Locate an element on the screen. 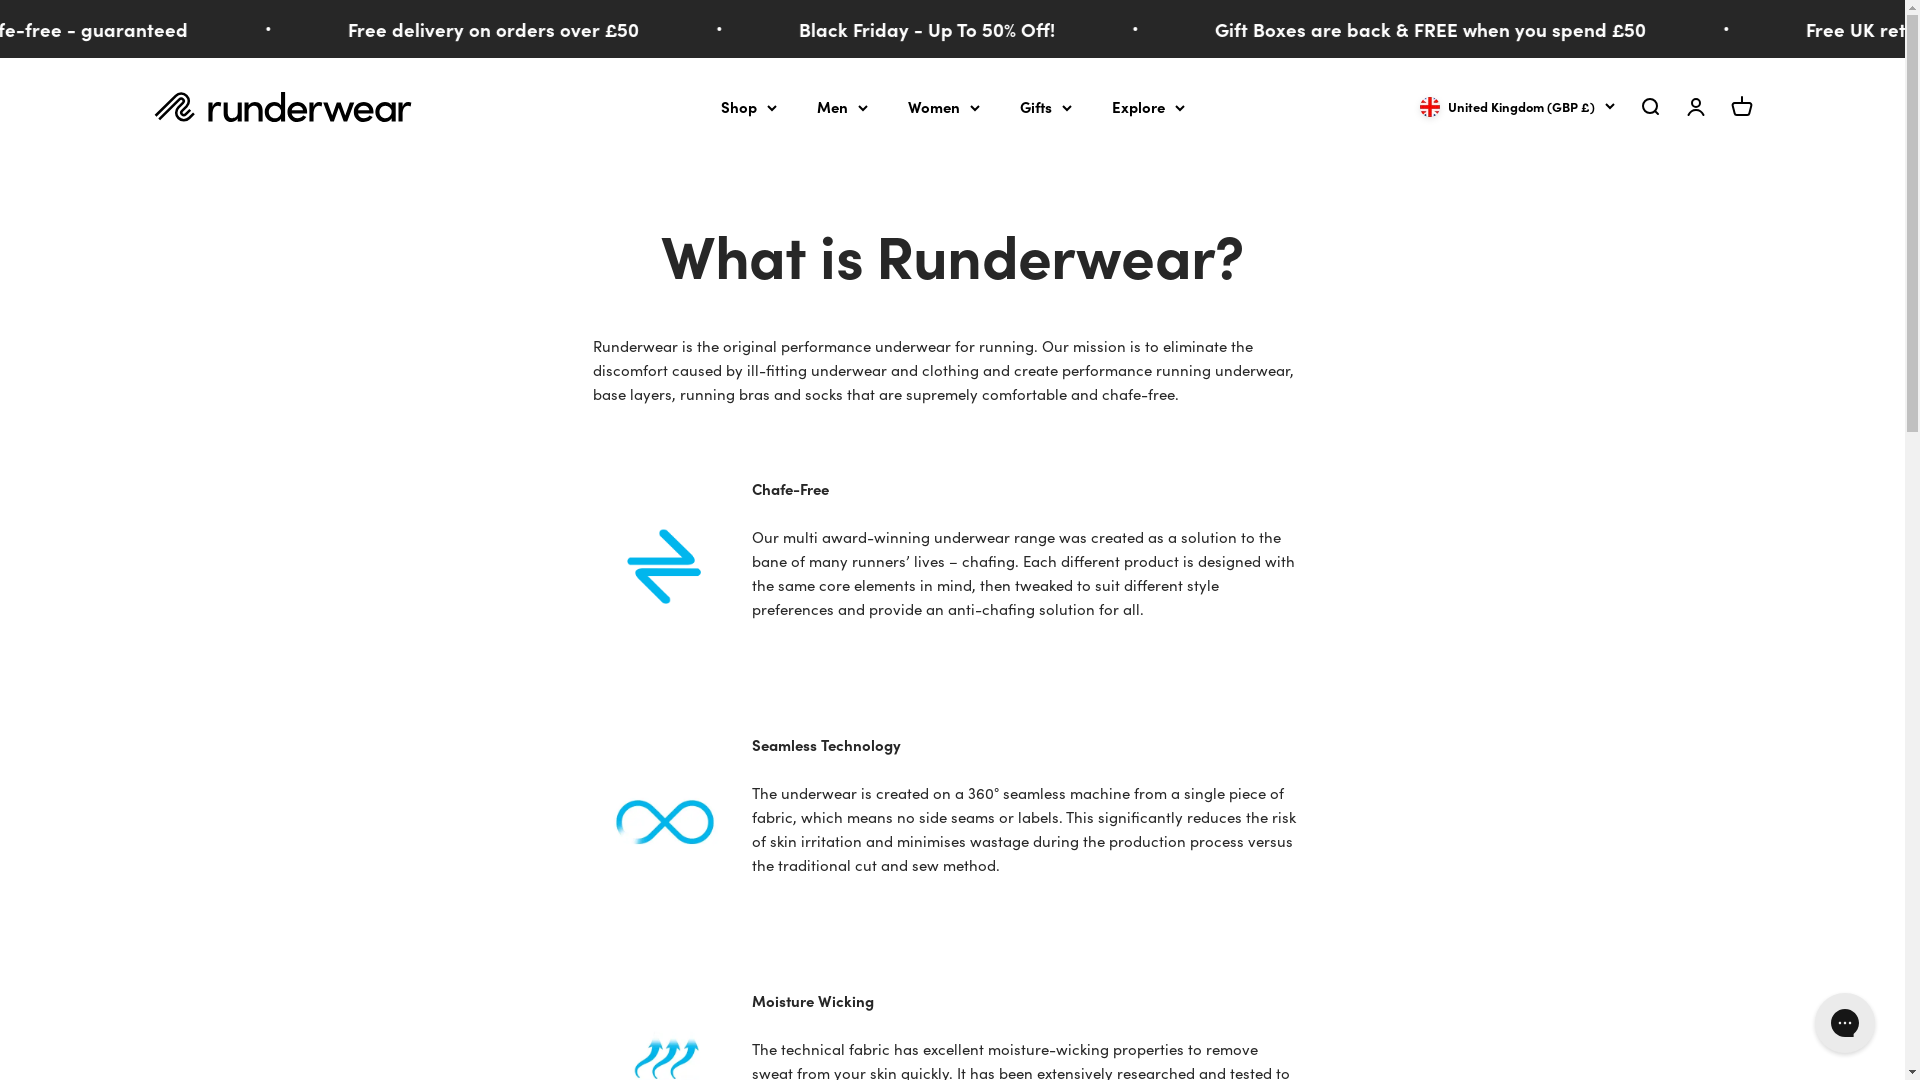 Image resolution: width=1920 pixels, height=1080 pixels. Gorgias live chat messenger is located at coordinates (1845, 1023).